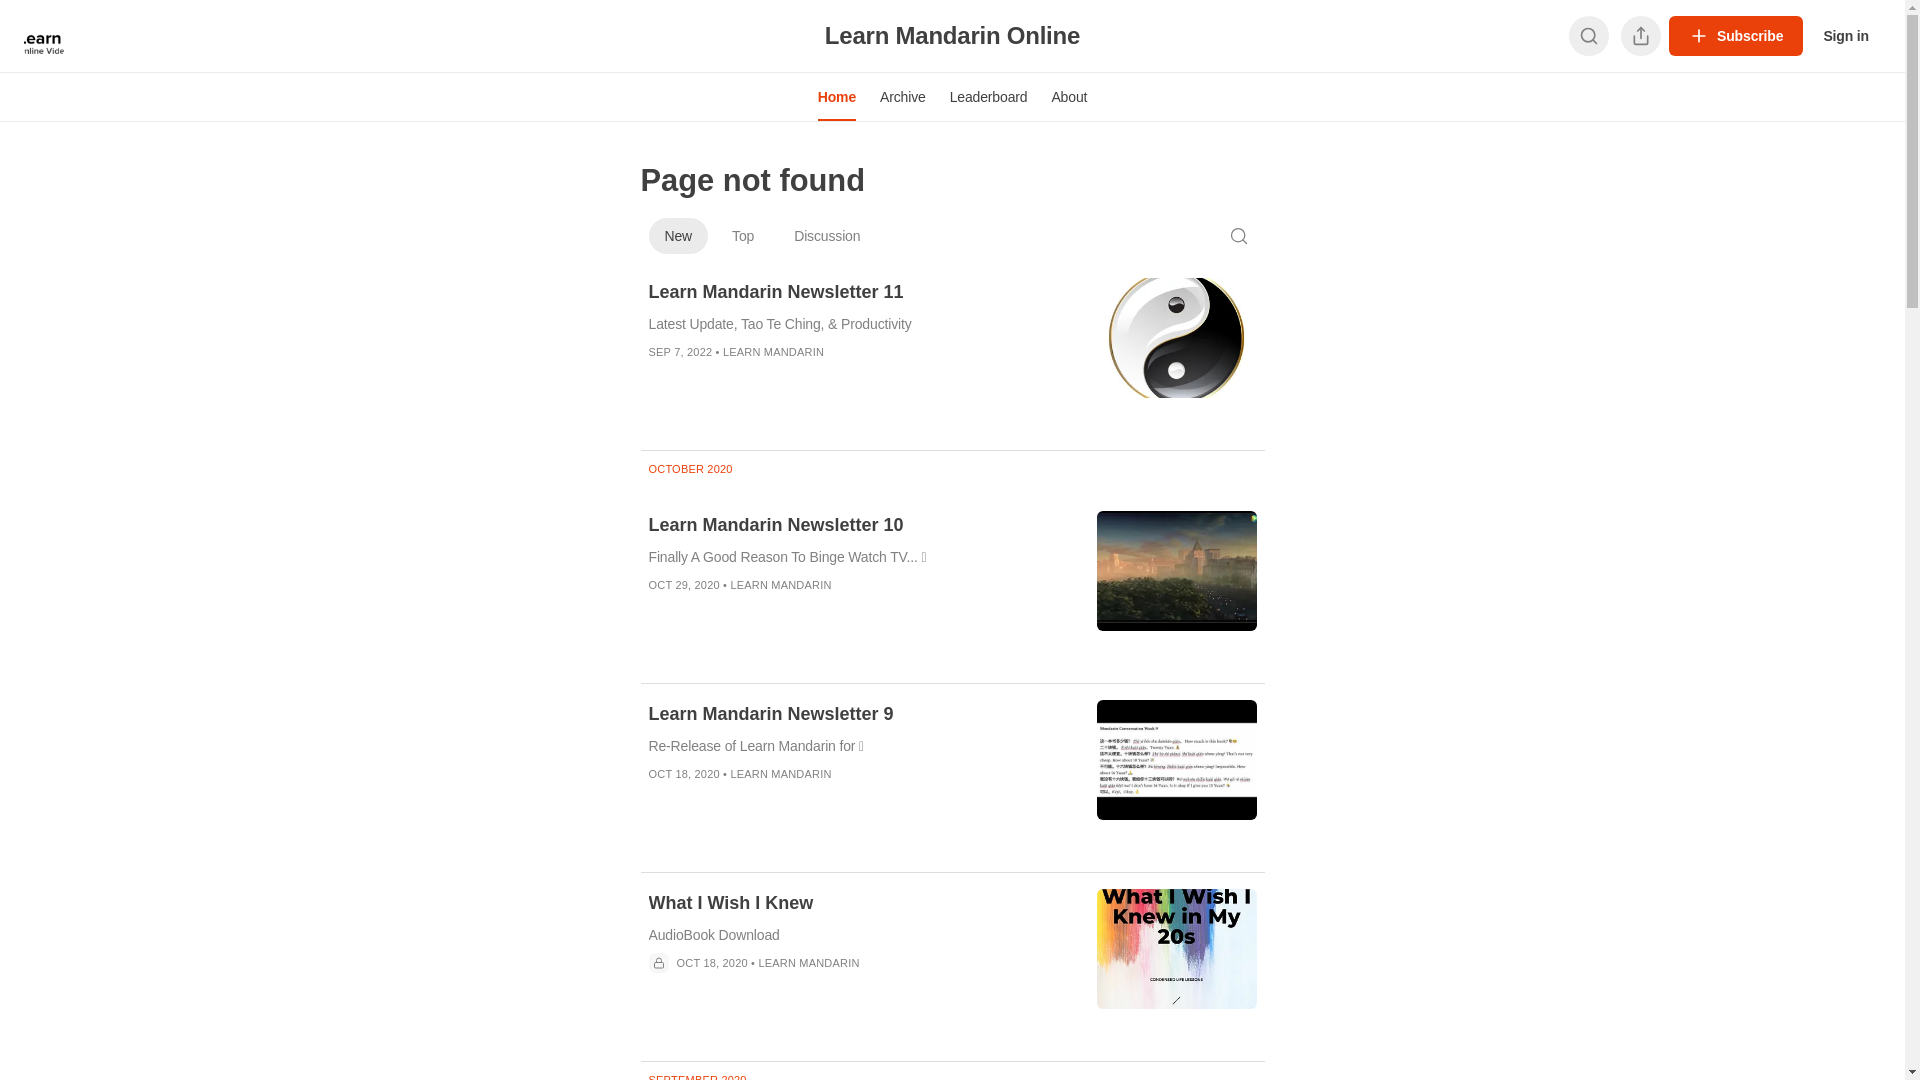  Describe the element at coordinates (860, 935) in the screenshot. I see `AudioBook Download` at that location.